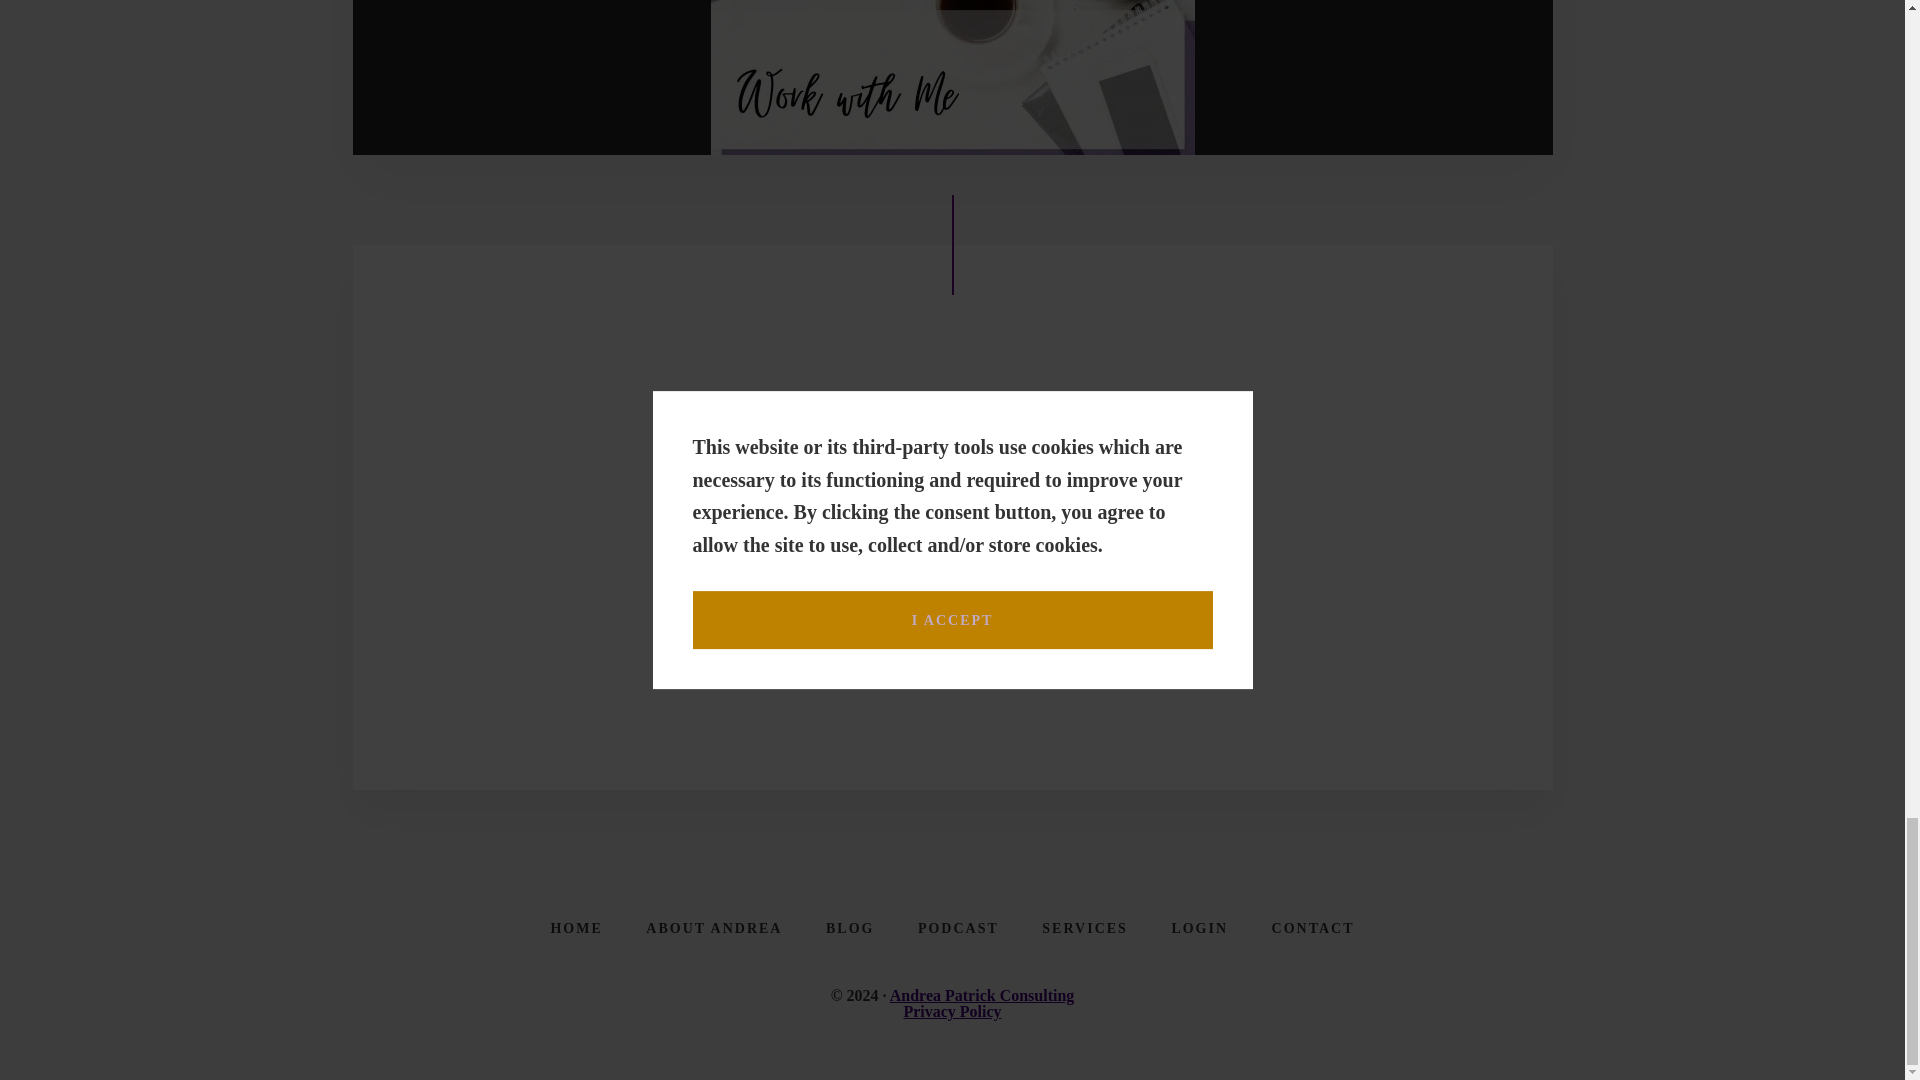  What do you see at coordinates (724, 634) in the screenshot?
I see `checked` at bounding box center [724, 634].